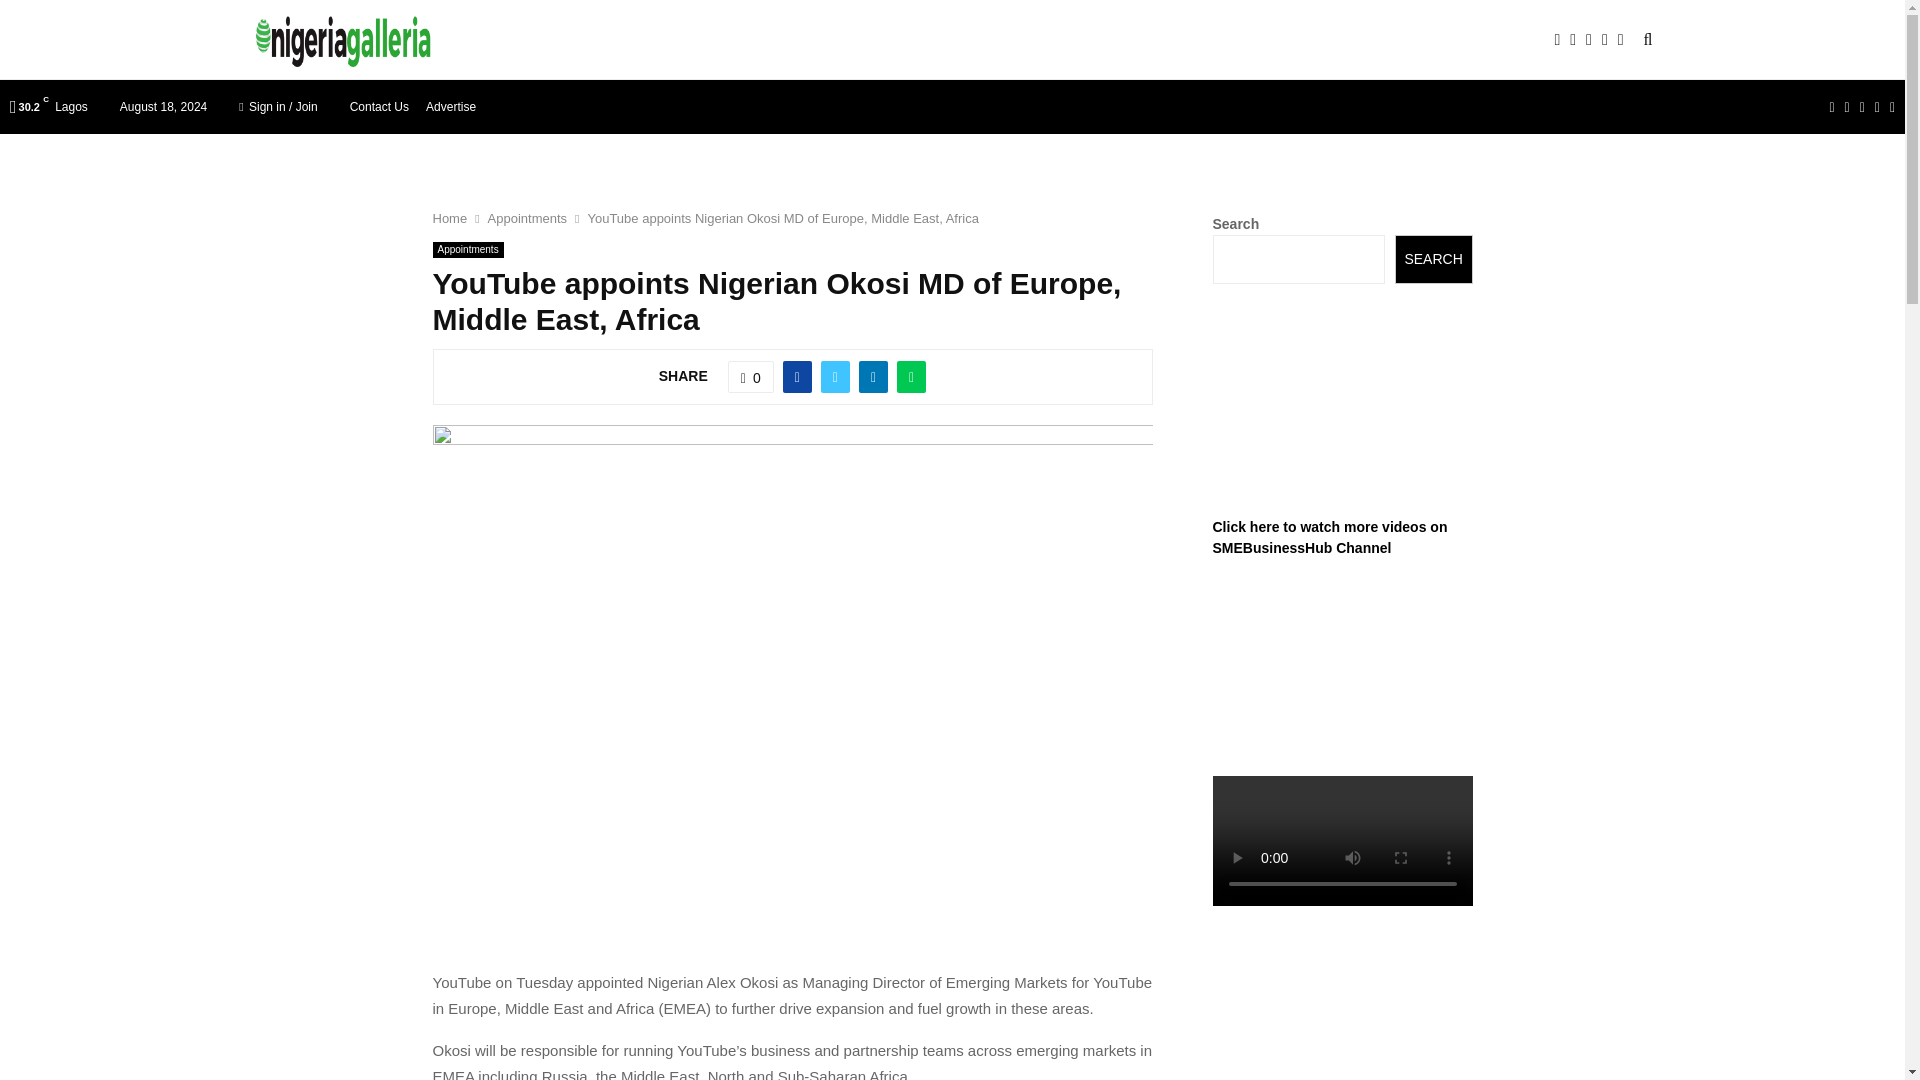 The image size is (1920, 1080). I want to click on Like, so click(750, 376).